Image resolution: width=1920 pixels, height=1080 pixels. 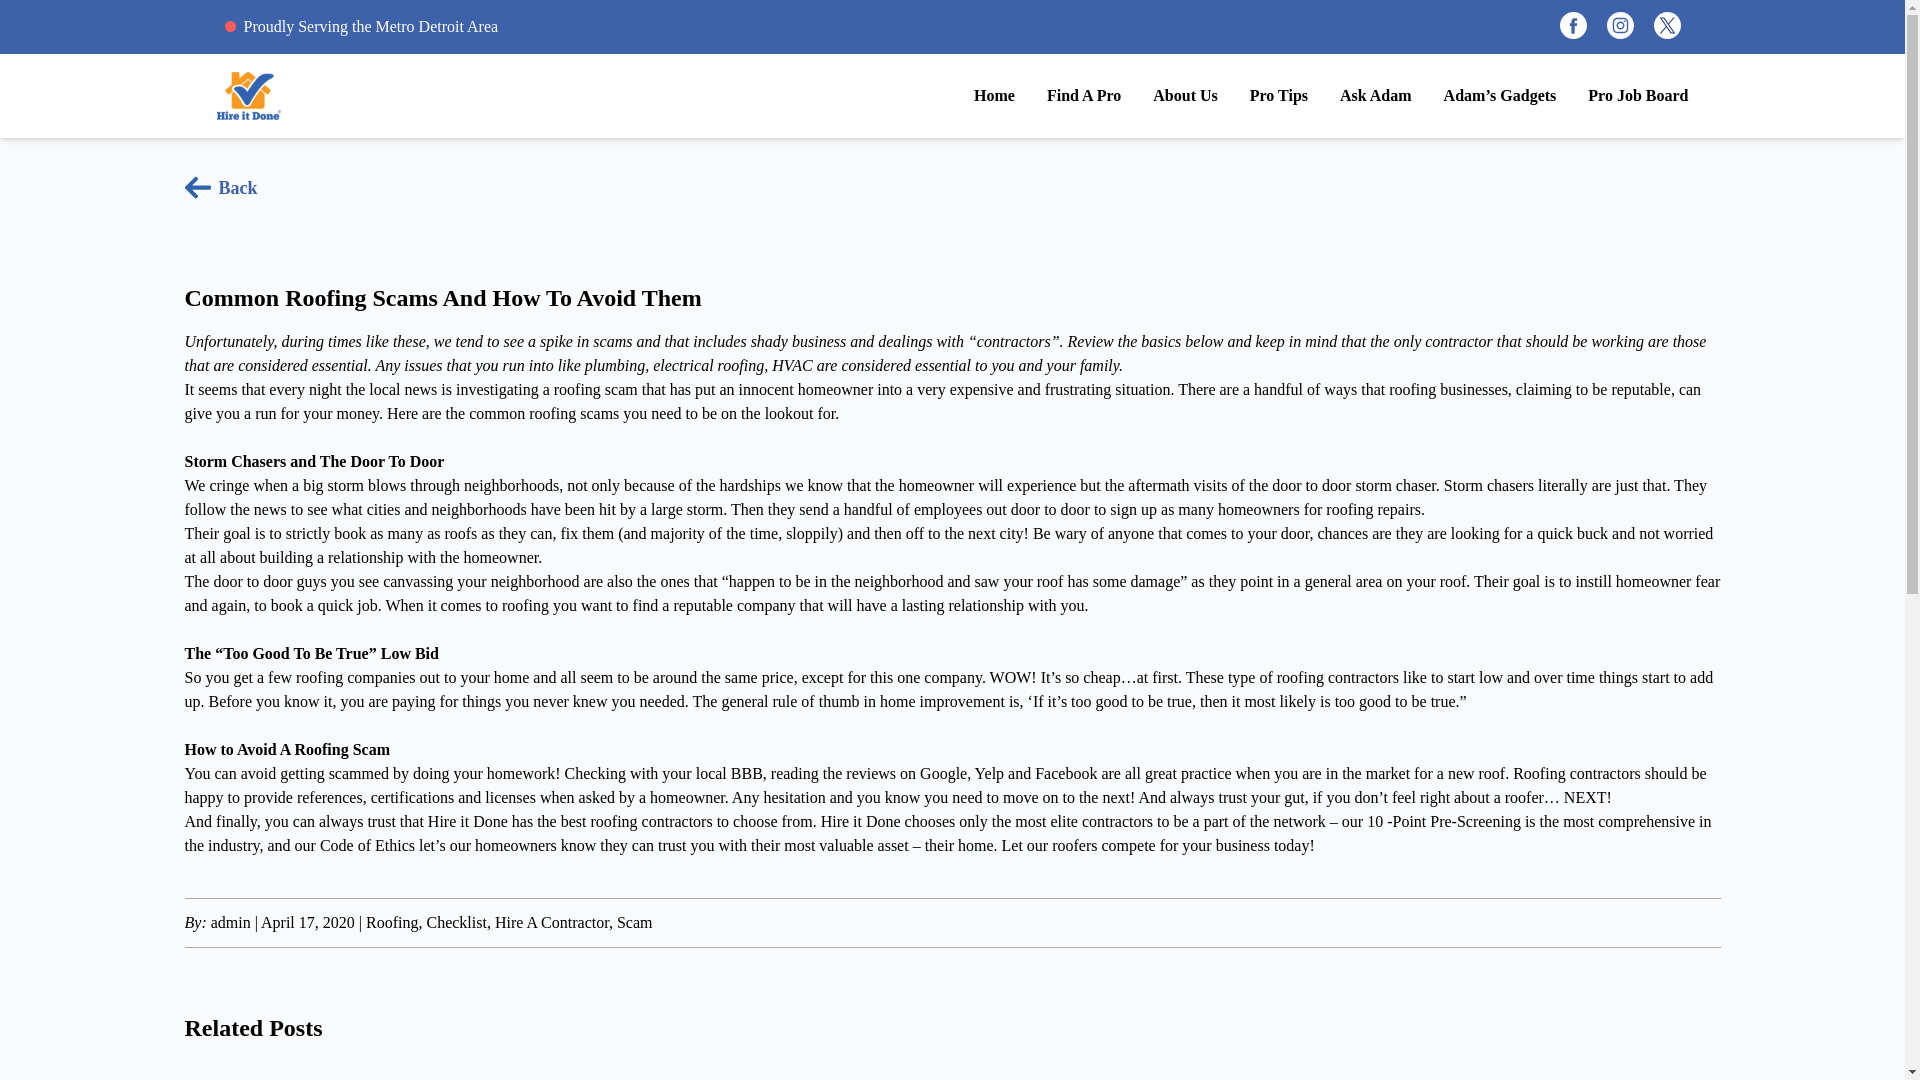 I want to click on Back, so click(x=220, y=187).